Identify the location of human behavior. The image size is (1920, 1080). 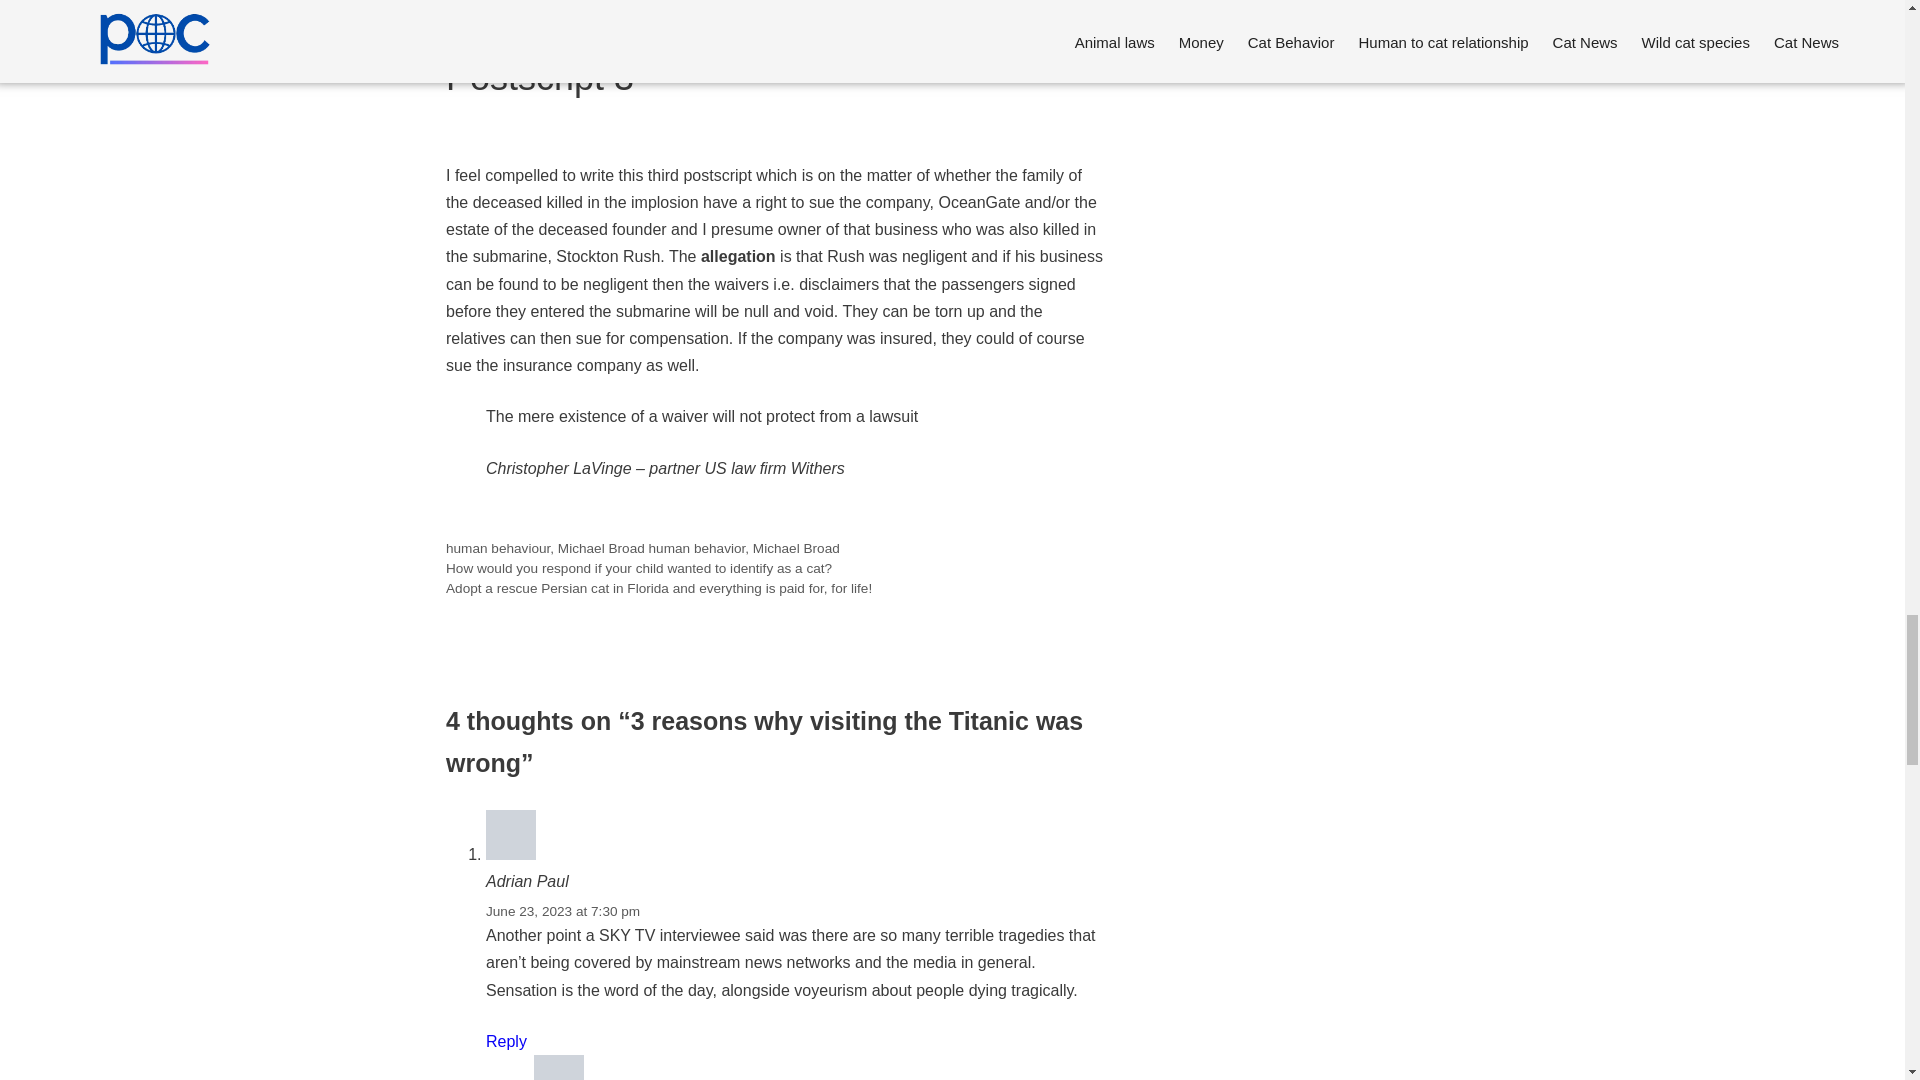
(697, 548).